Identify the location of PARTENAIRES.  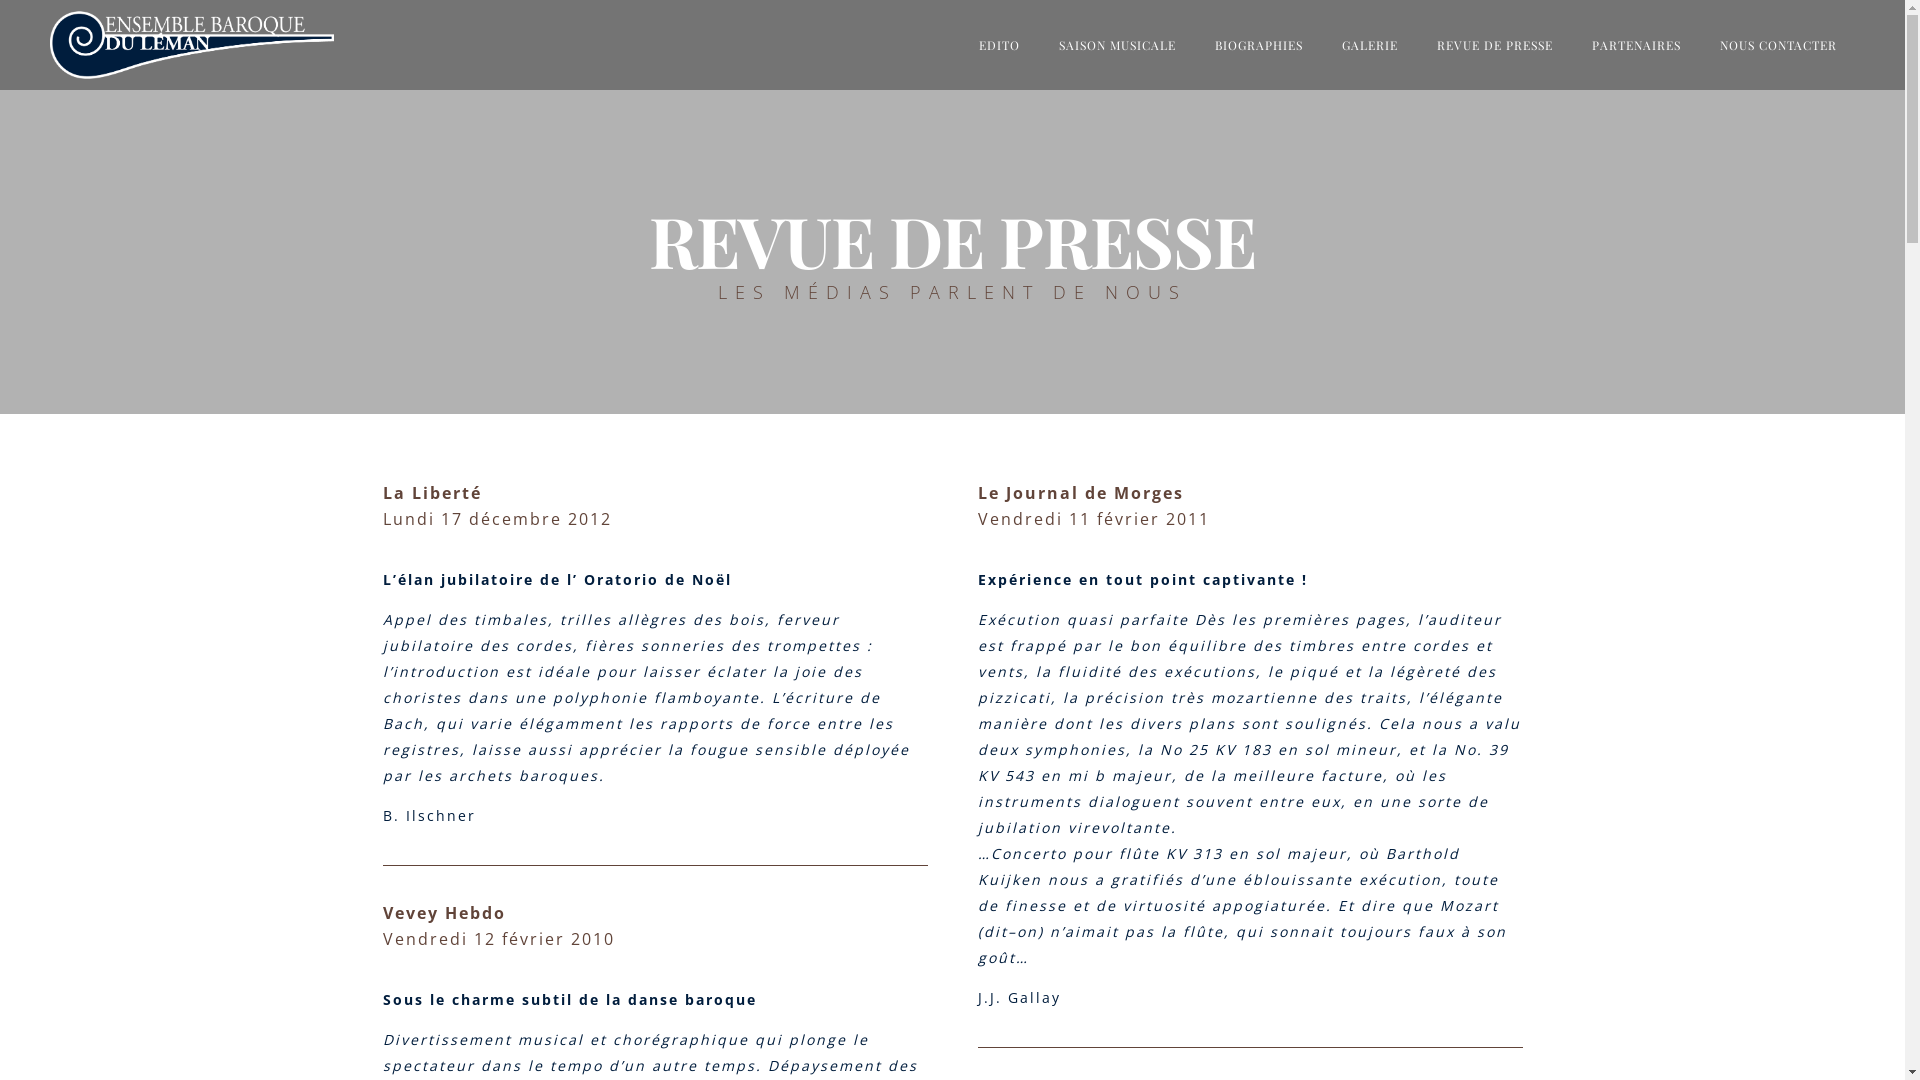
(1636, 45).